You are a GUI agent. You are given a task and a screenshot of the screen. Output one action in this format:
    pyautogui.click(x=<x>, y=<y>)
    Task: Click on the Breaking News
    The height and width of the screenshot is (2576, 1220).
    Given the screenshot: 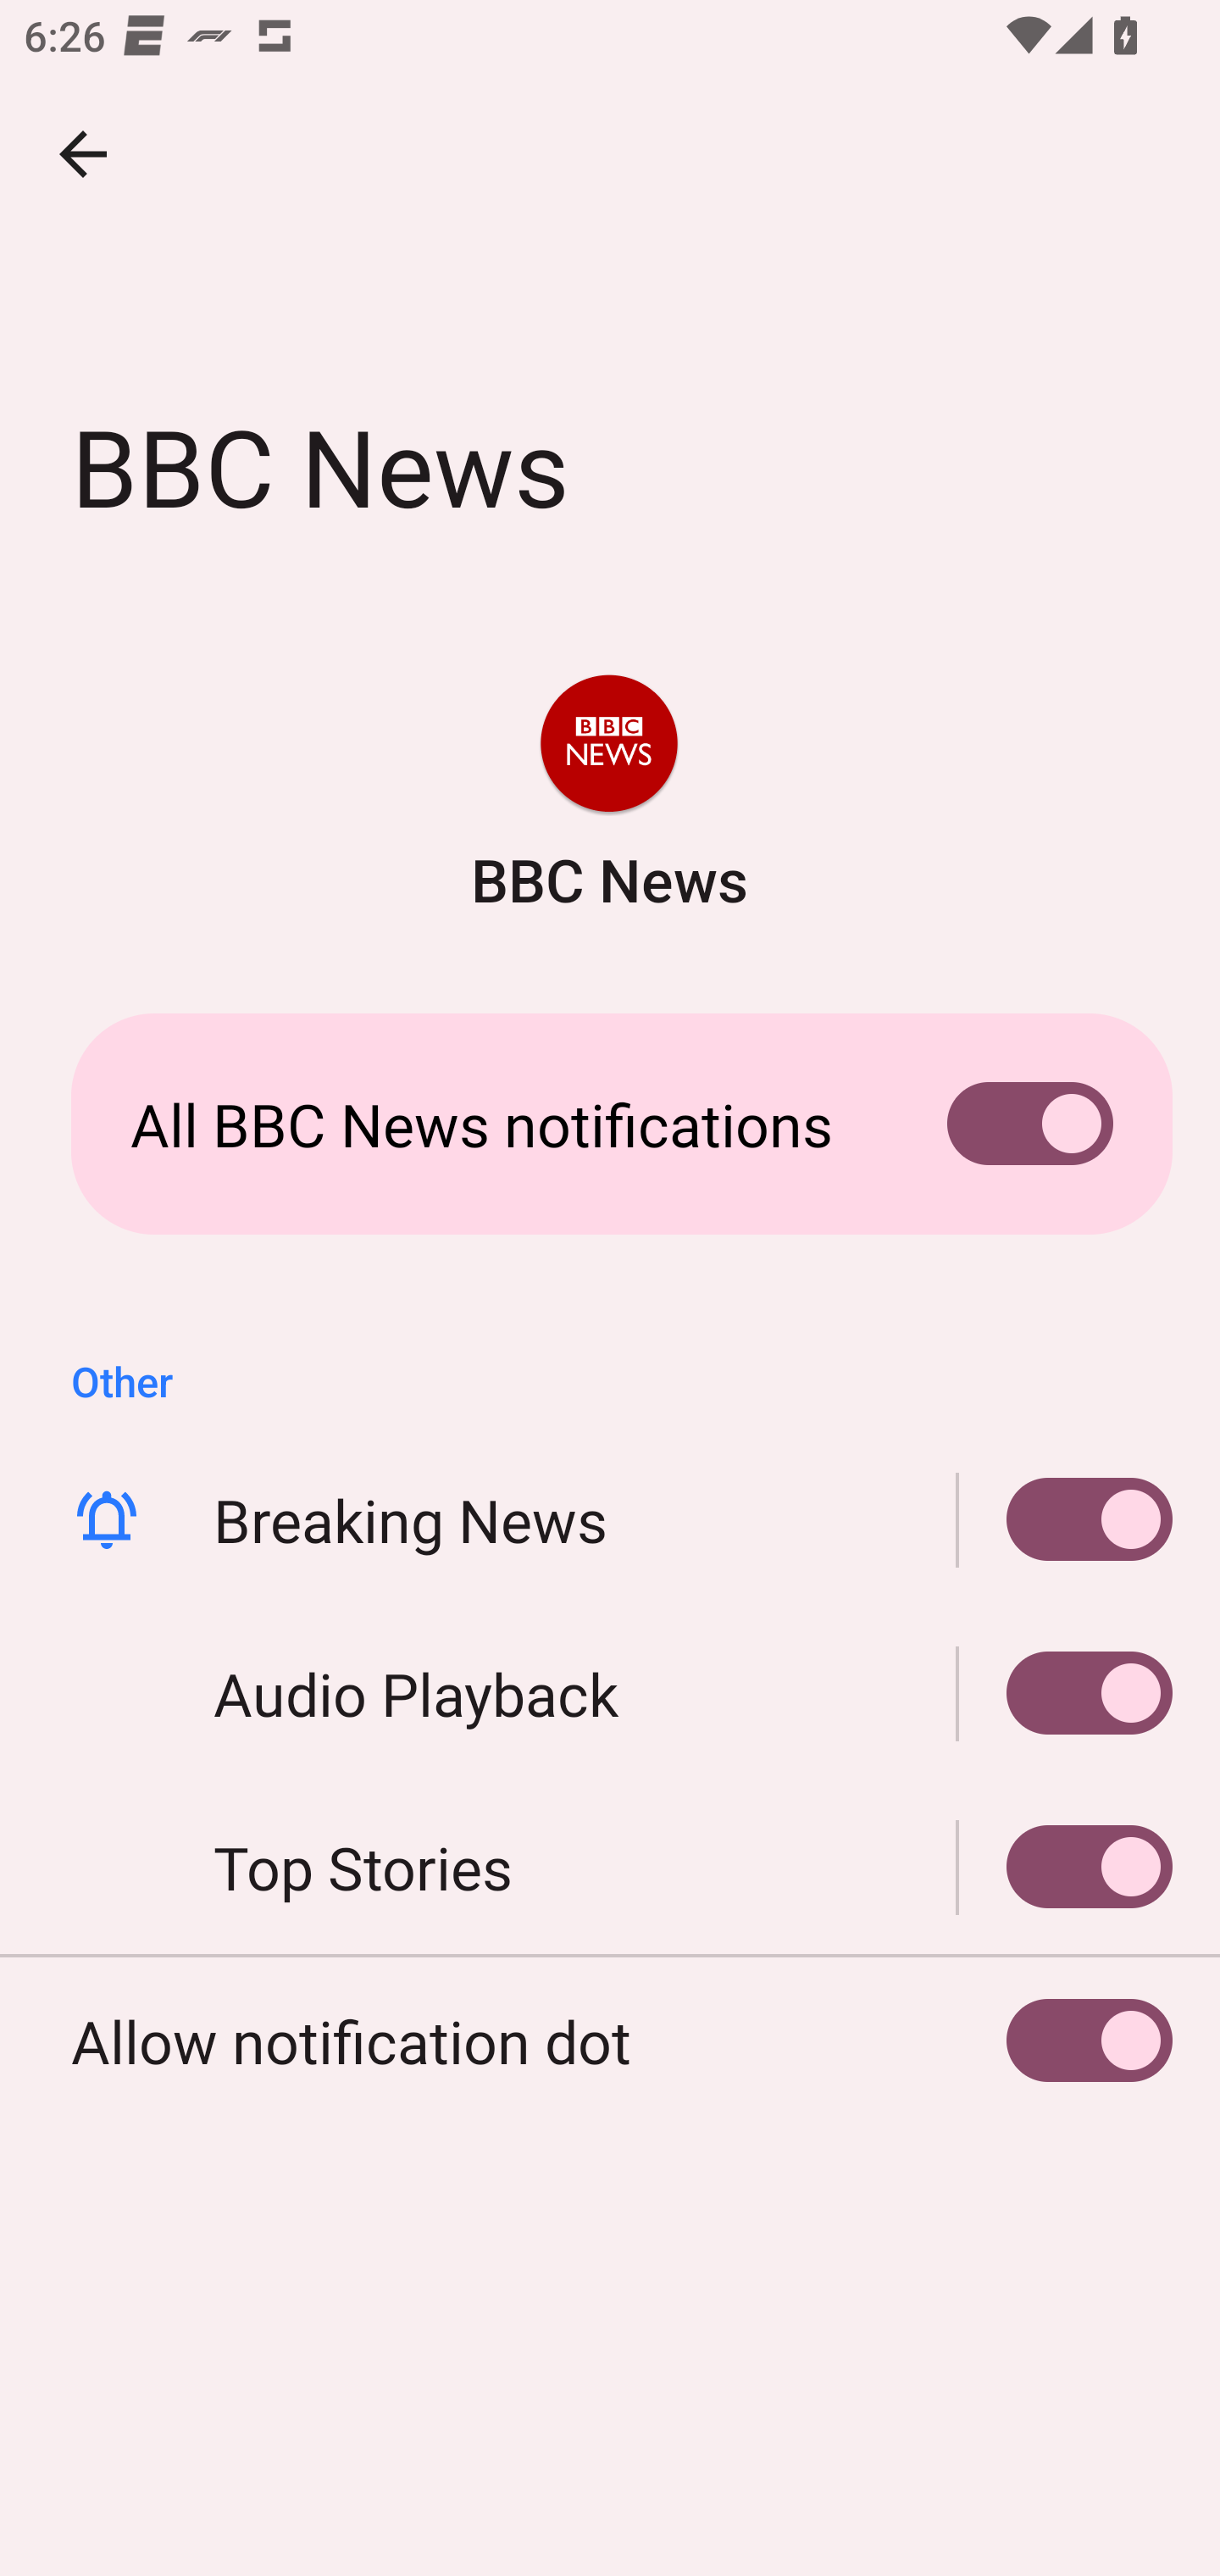 What is the action you would take?
    pyautogui.click(x=610, y=1519)
    